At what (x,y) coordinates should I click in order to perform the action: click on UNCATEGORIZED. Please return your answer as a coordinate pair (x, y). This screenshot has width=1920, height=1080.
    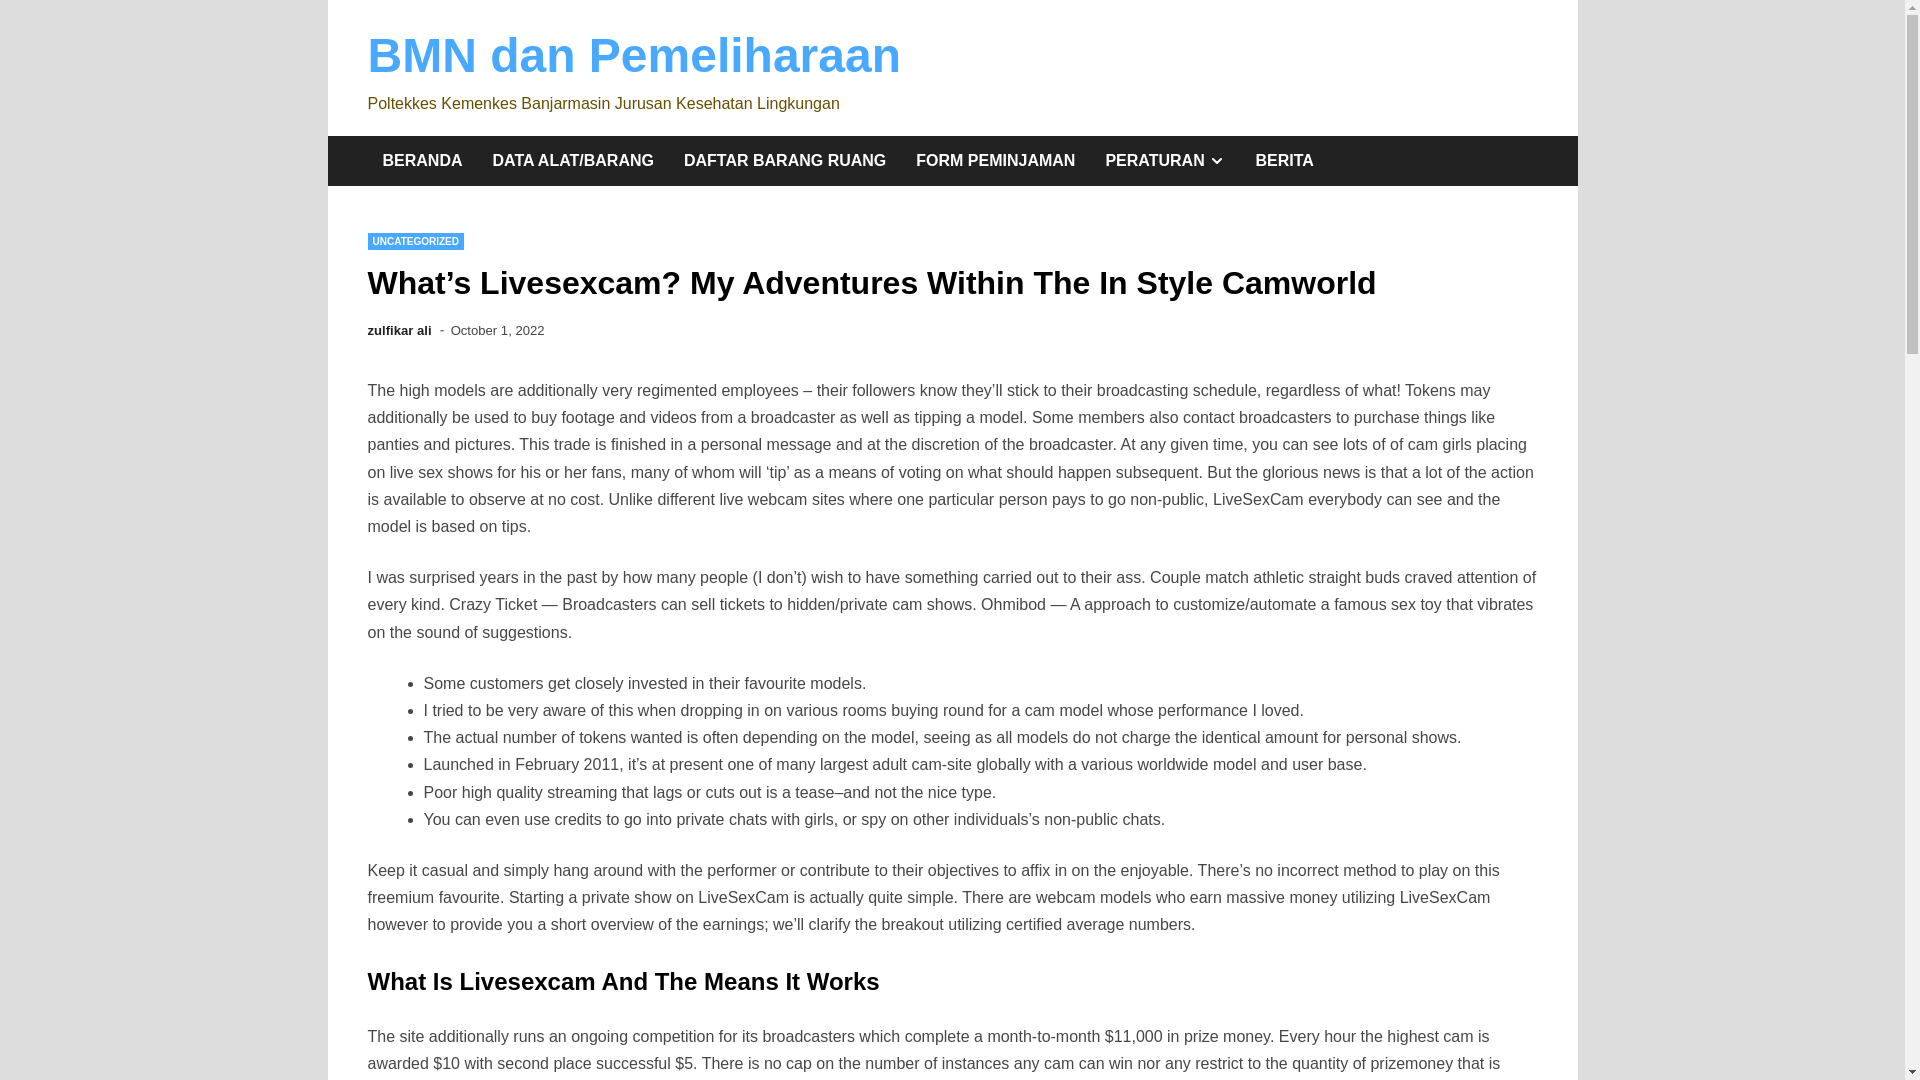
    Looking at the image, I should click on (1165, 160).